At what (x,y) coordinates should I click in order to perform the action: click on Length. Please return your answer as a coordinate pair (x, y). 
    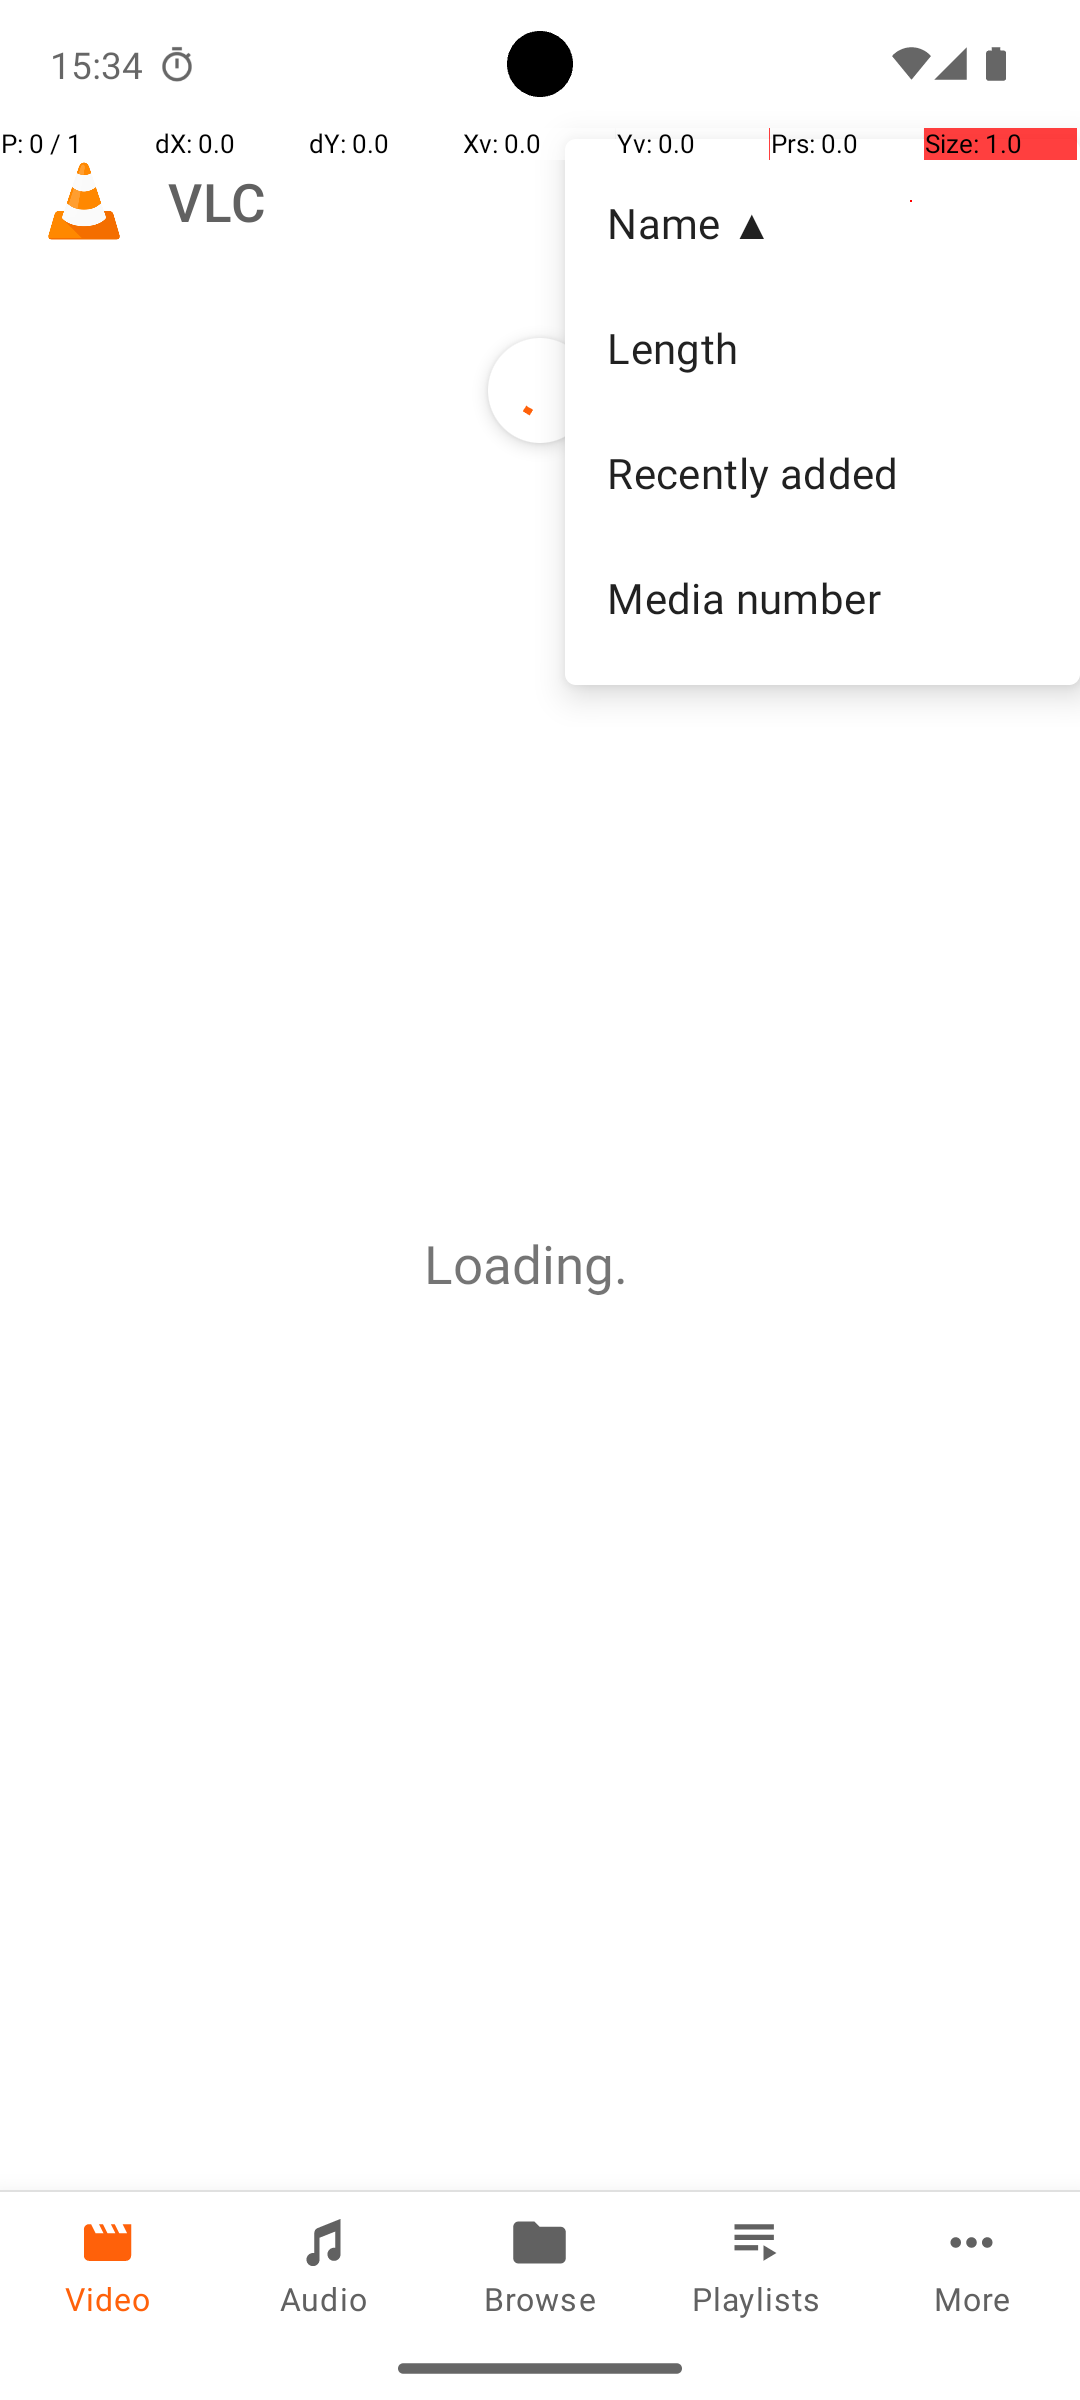
    Looking at the image, I should click on (822, 348).